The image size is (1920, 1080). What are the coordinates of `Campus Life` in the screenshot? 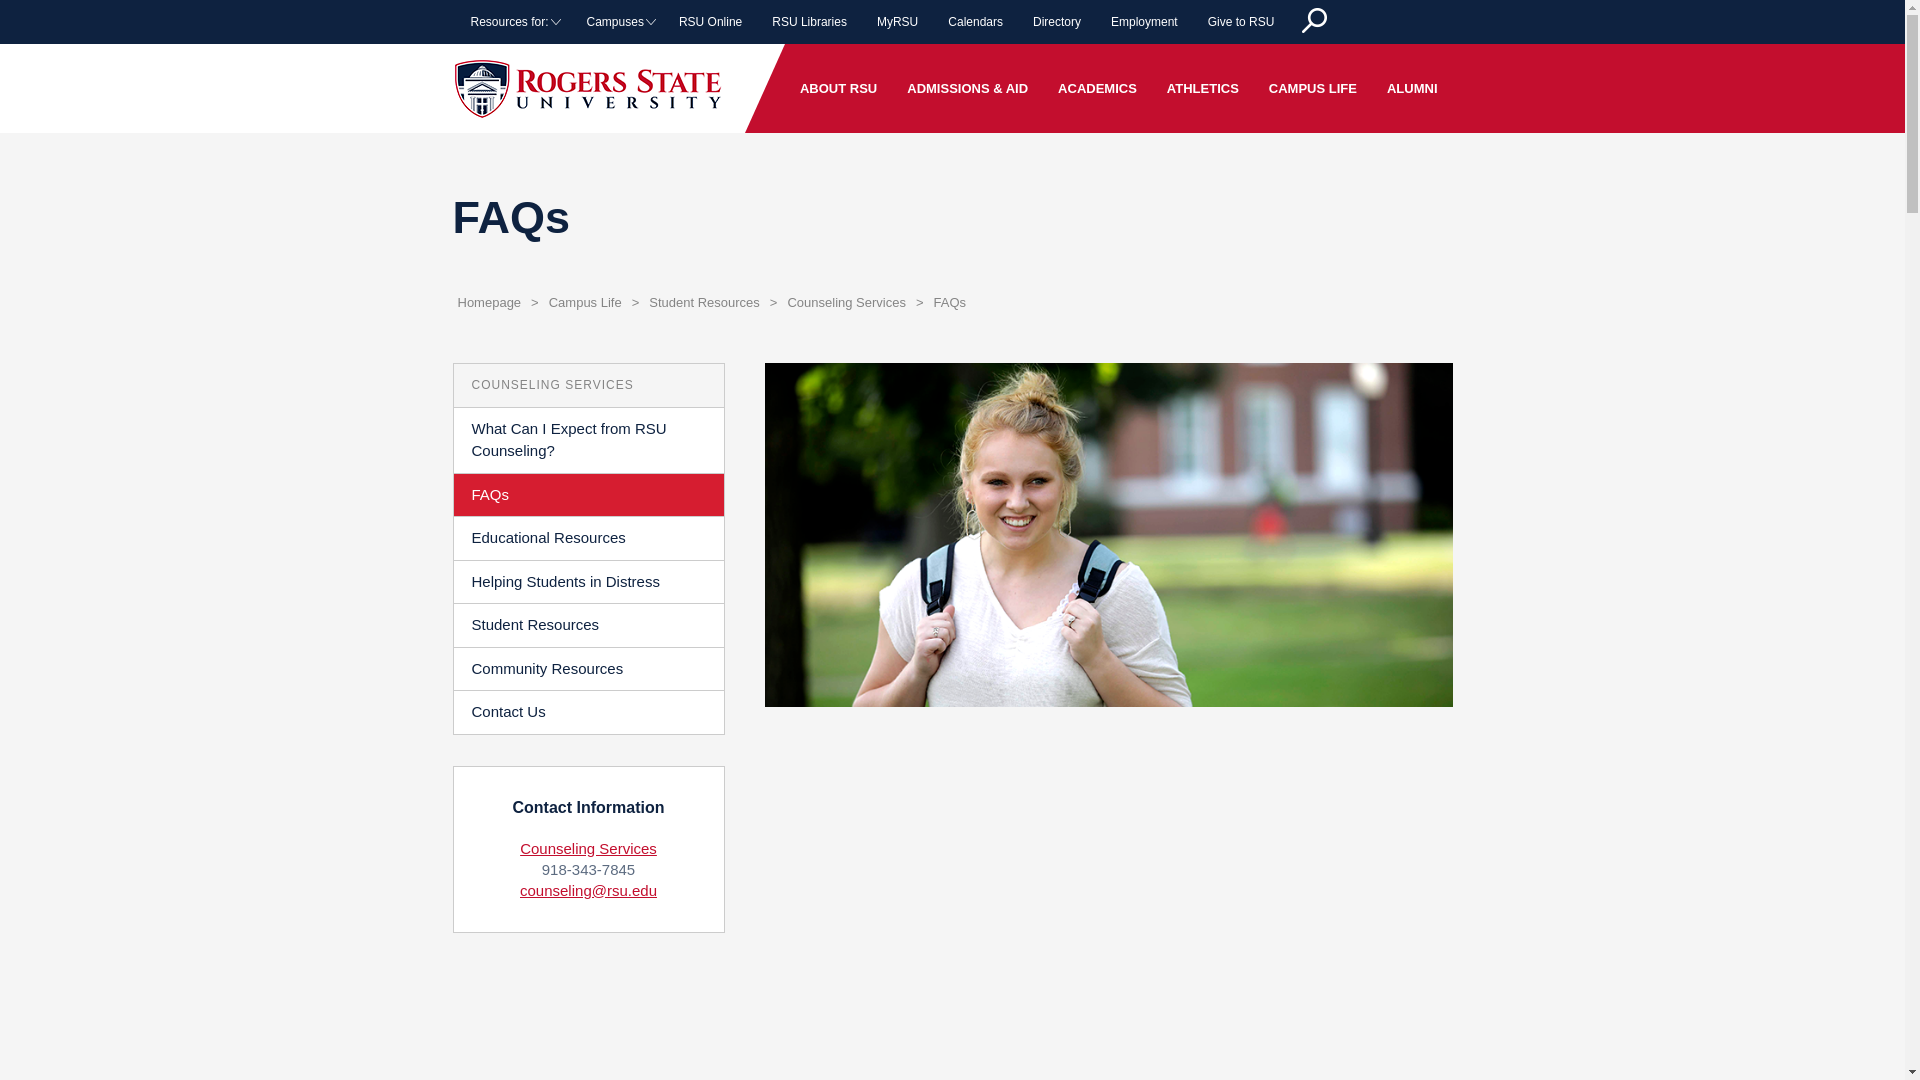 It's located at (585, 302).